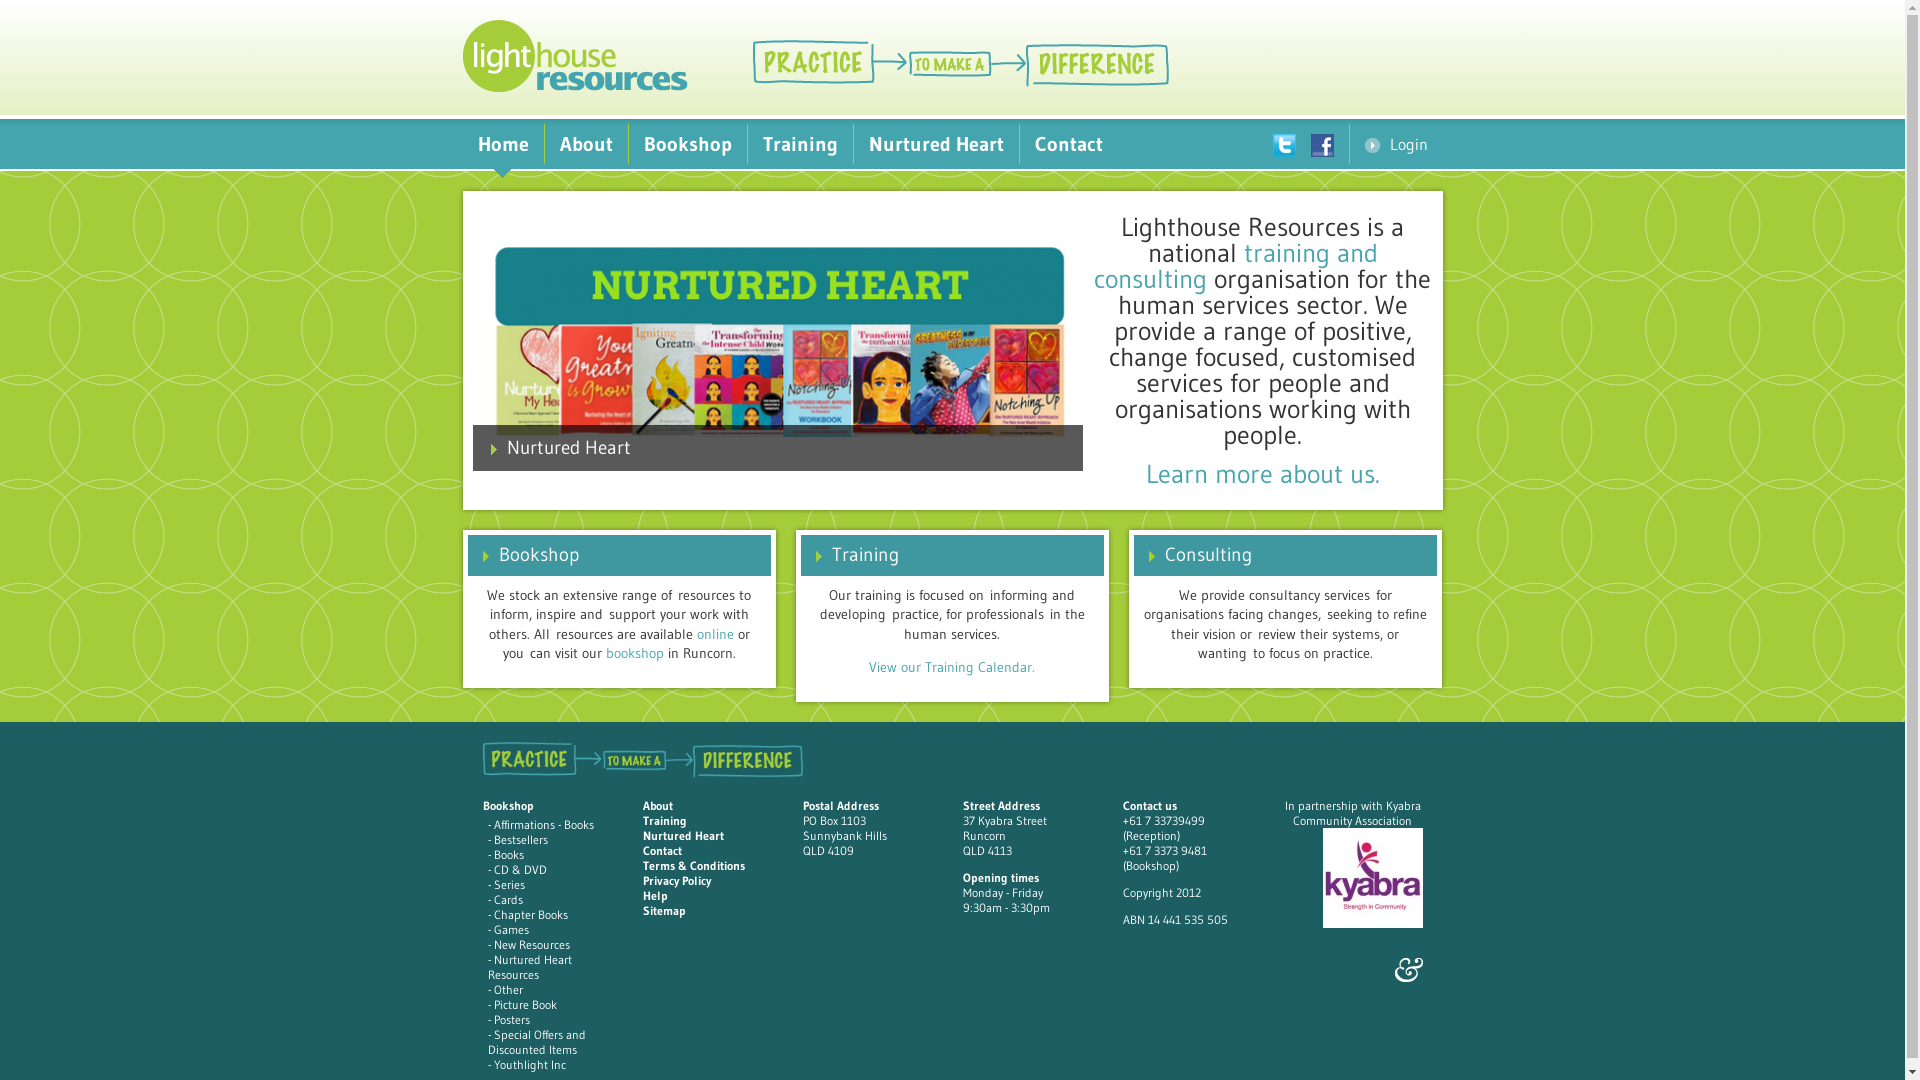  What do you see at coordinates (509, 884) in the screenshot?
I see `Series` at bounding box center [509, 884].